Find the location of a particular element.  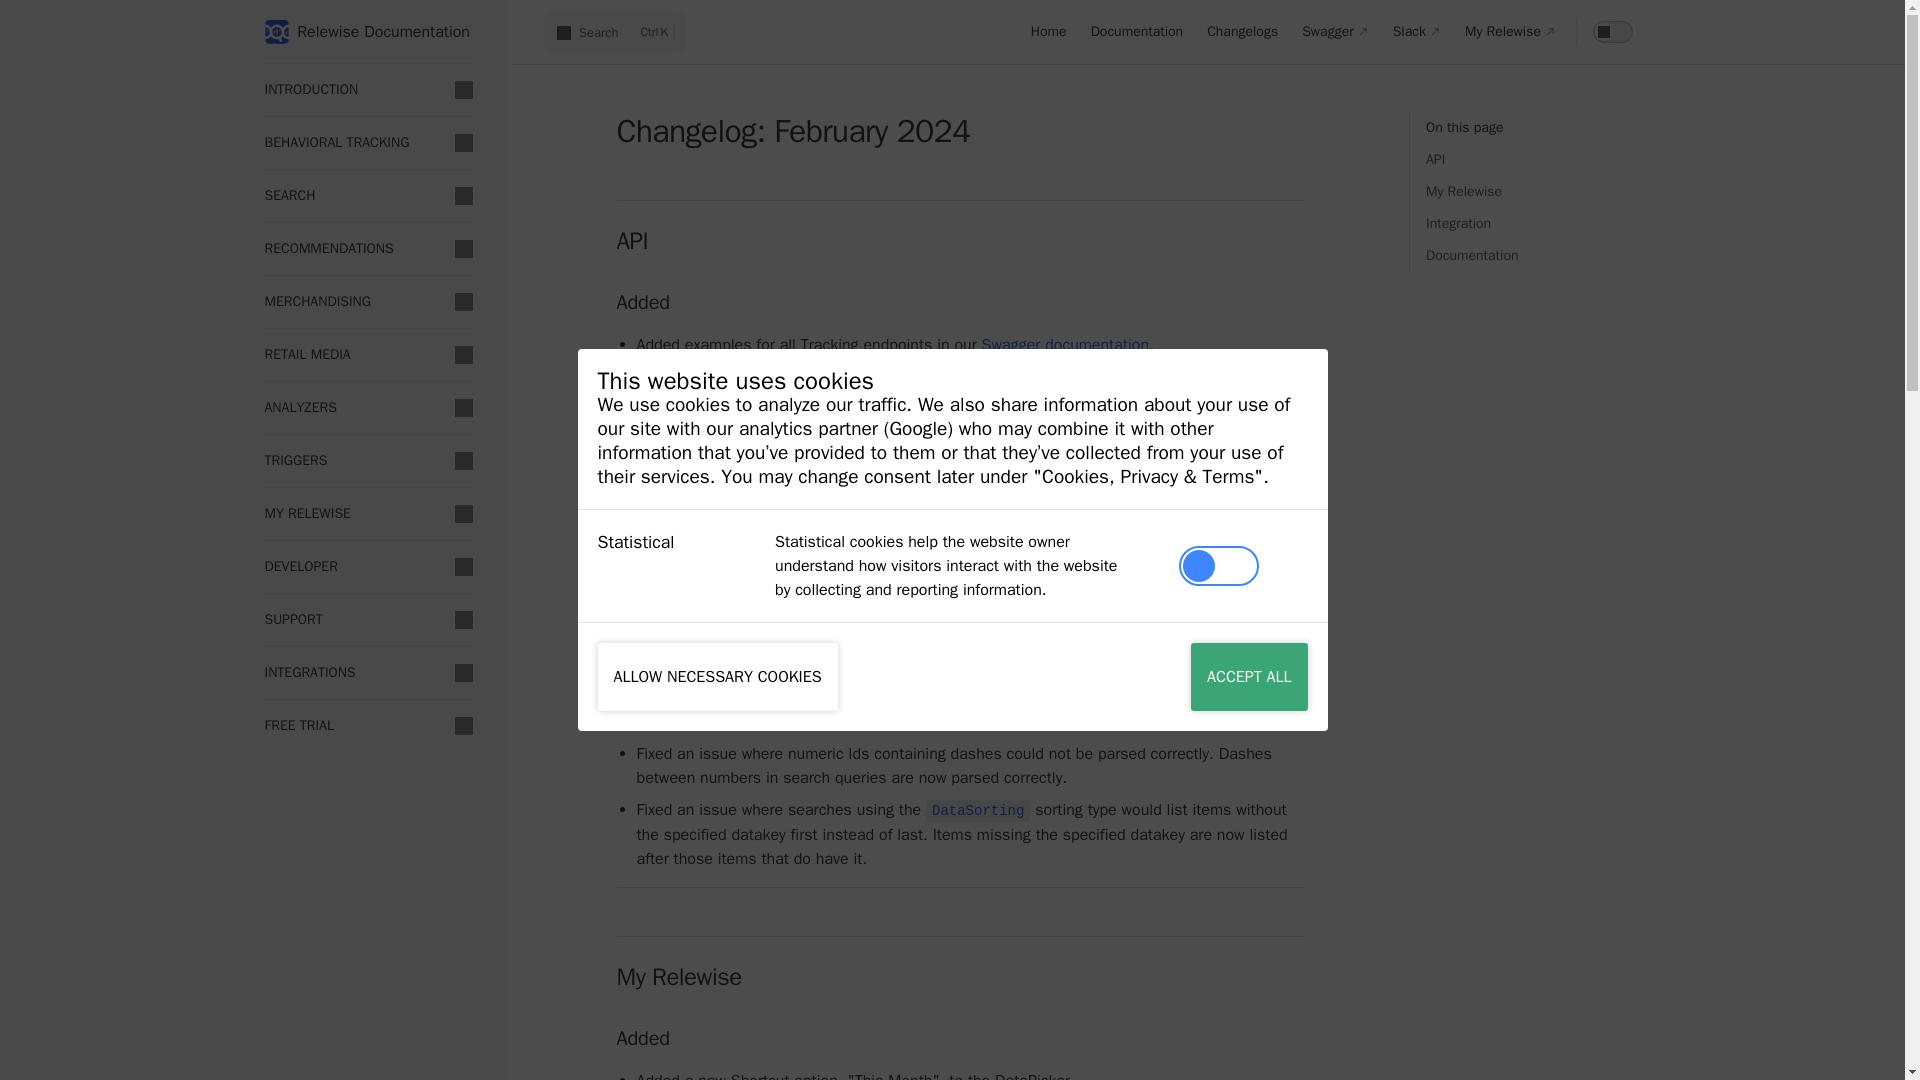

Slack is located at coordinates (1530, 224).